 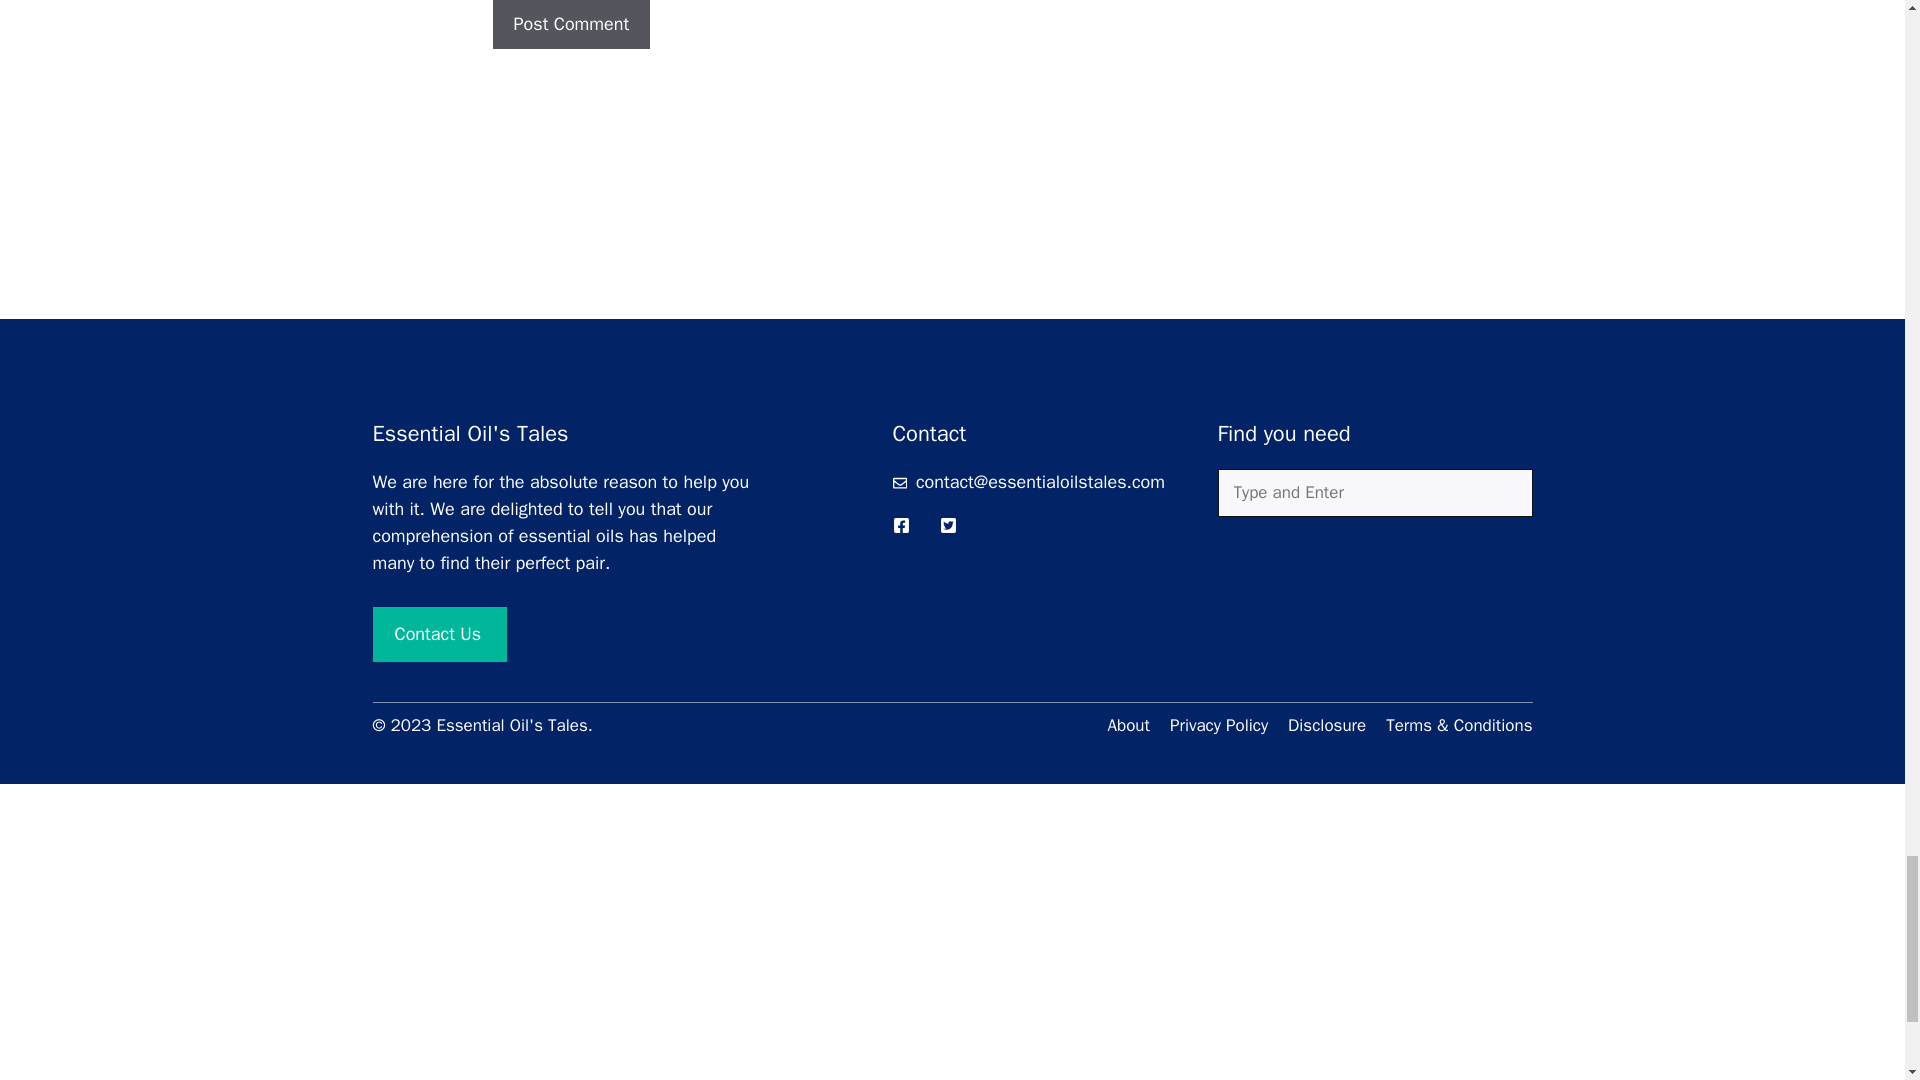 What do you see at coordinates (439, 634) in the screenshot?
I see `Contact Us` at bounding box center [439, 634].